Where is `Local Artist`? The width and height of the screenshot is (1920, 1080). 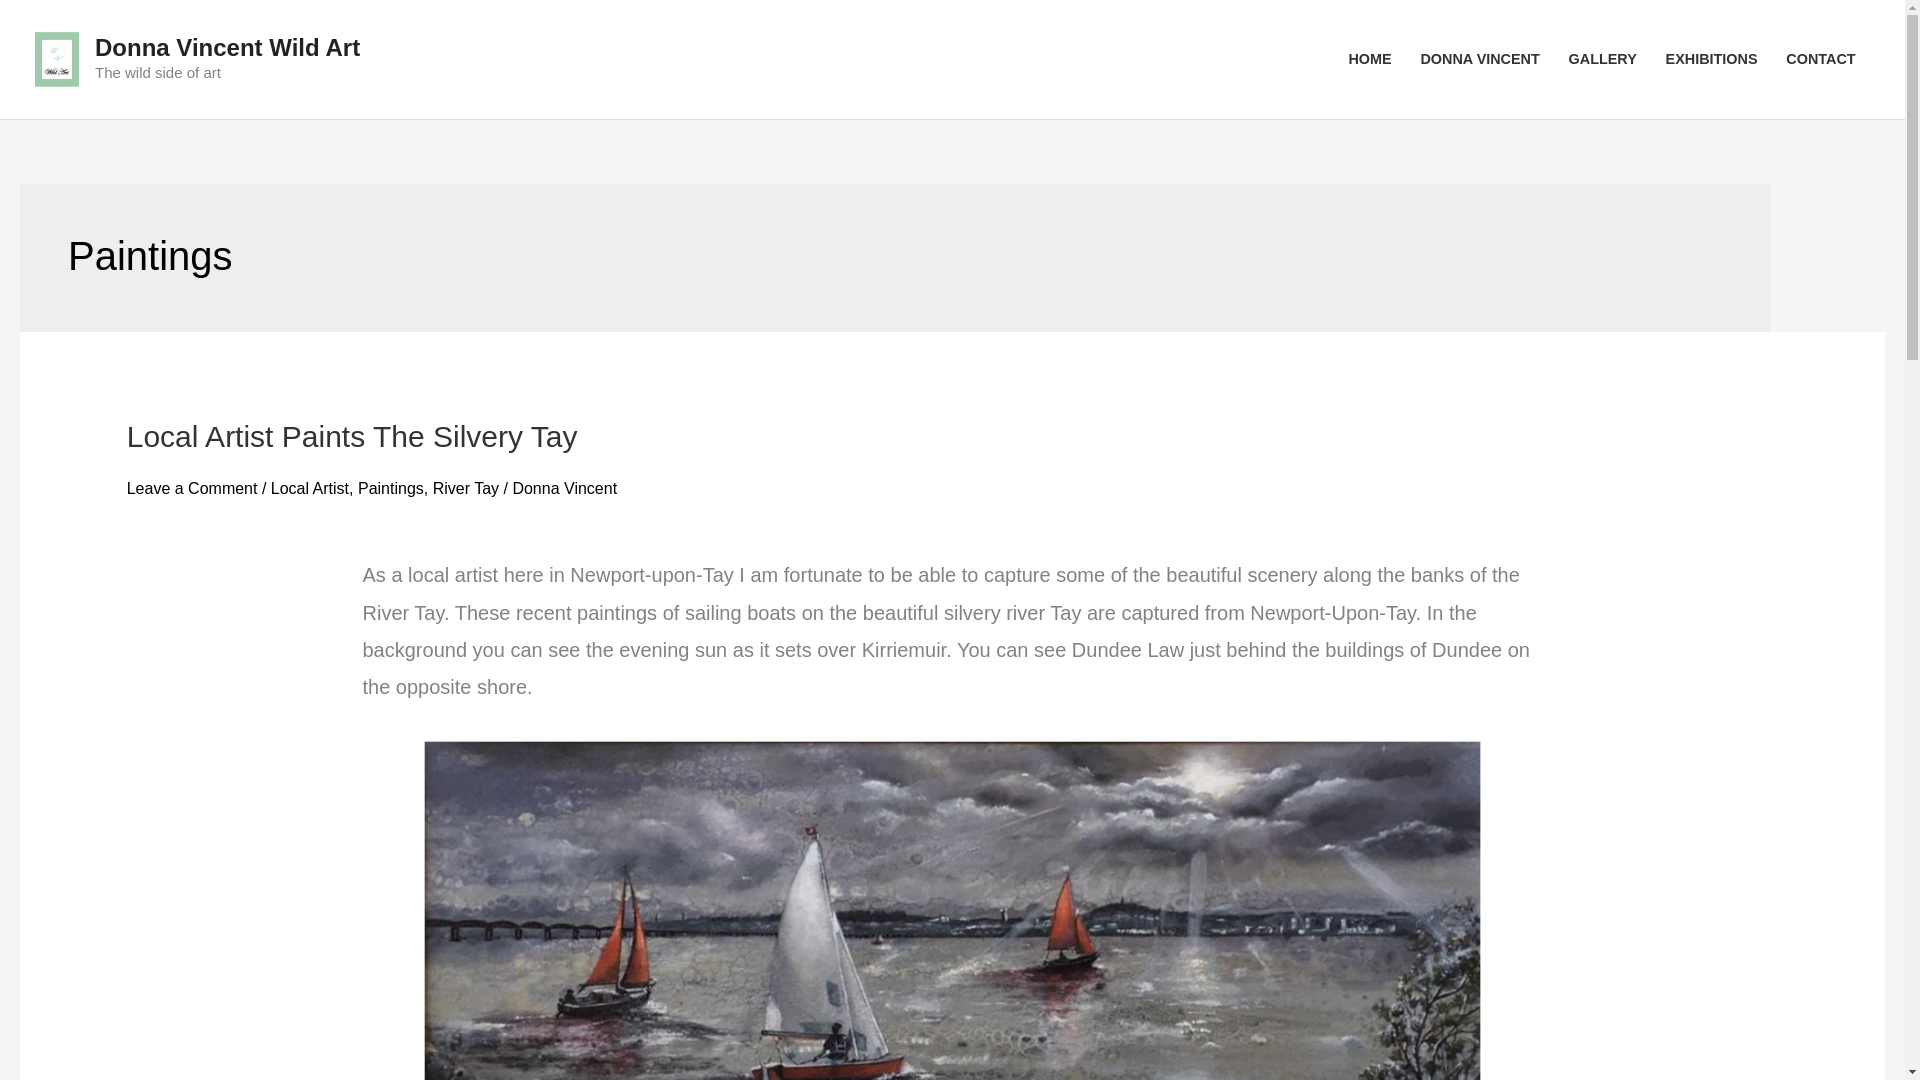 Local Artist is located at coordinates (310, 488).